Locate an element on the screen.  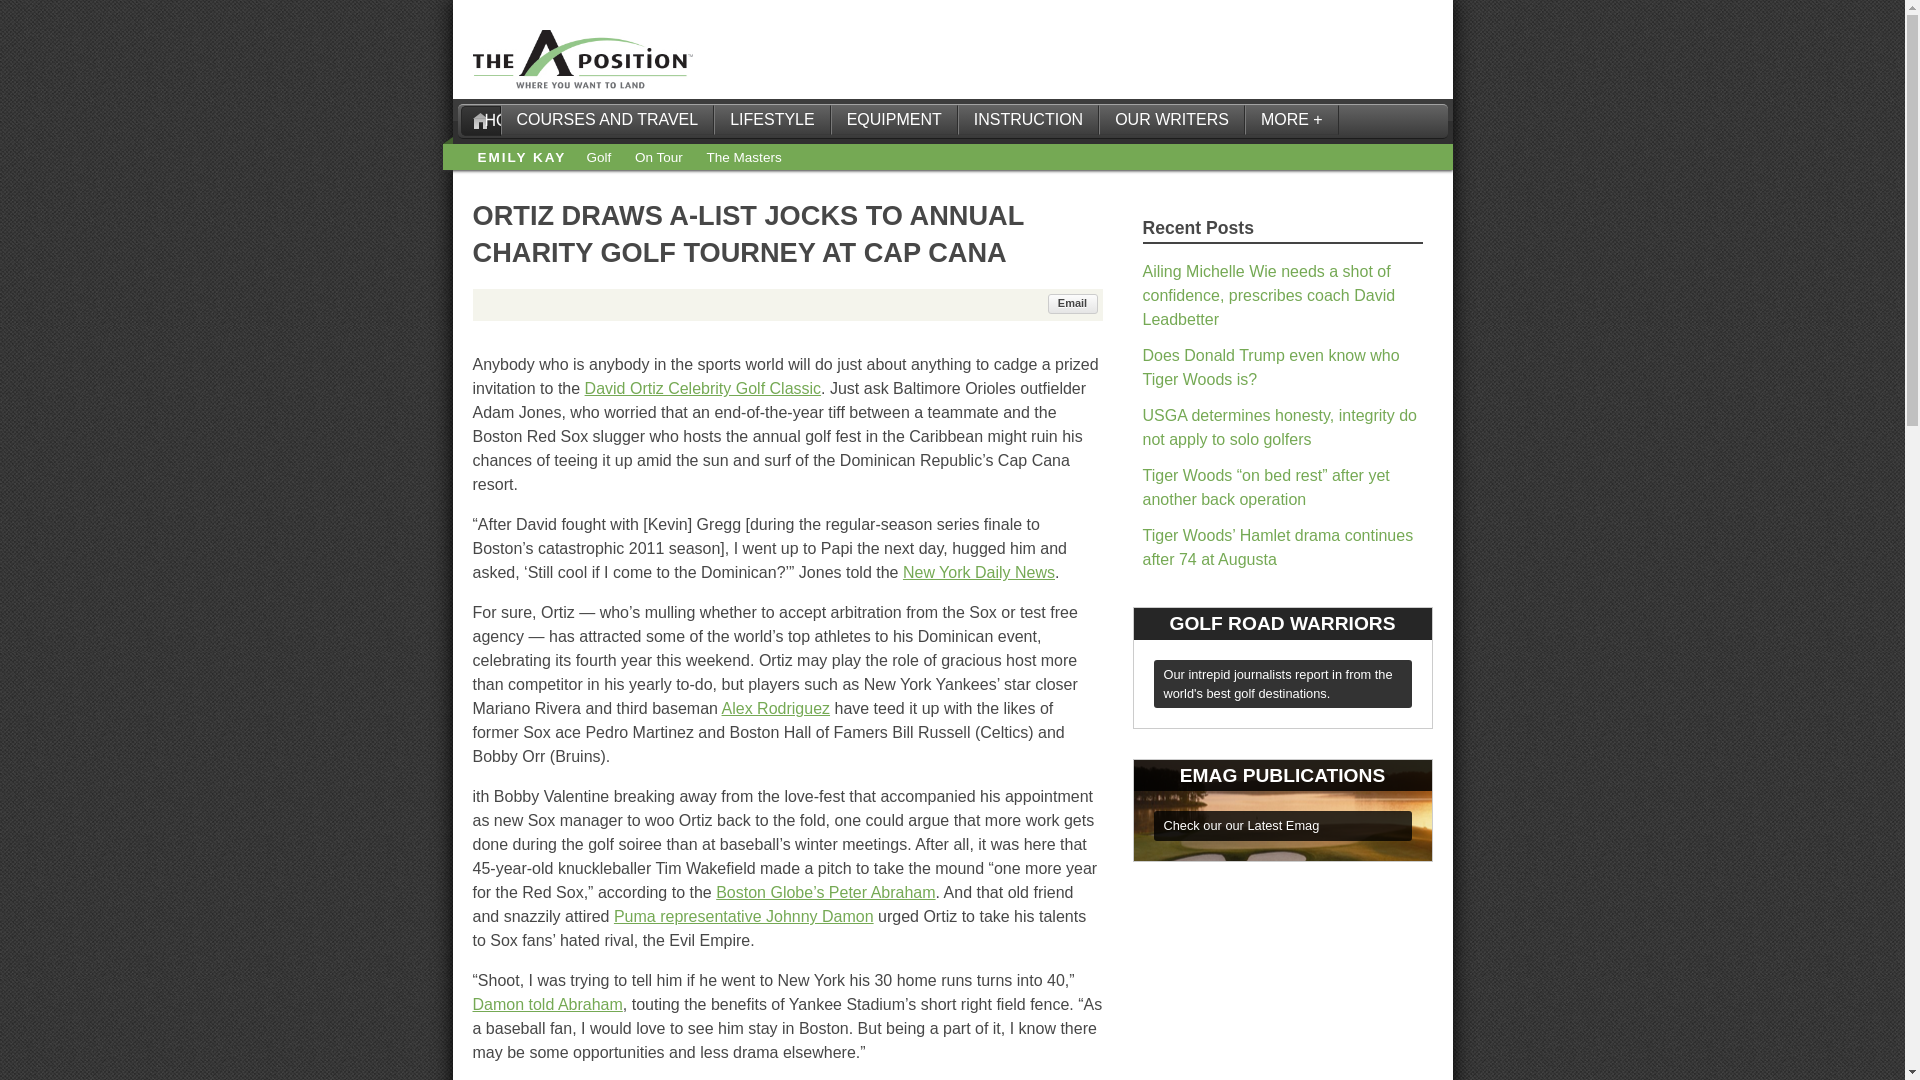
LIFESTYLE is located at coordinates (772, 120).